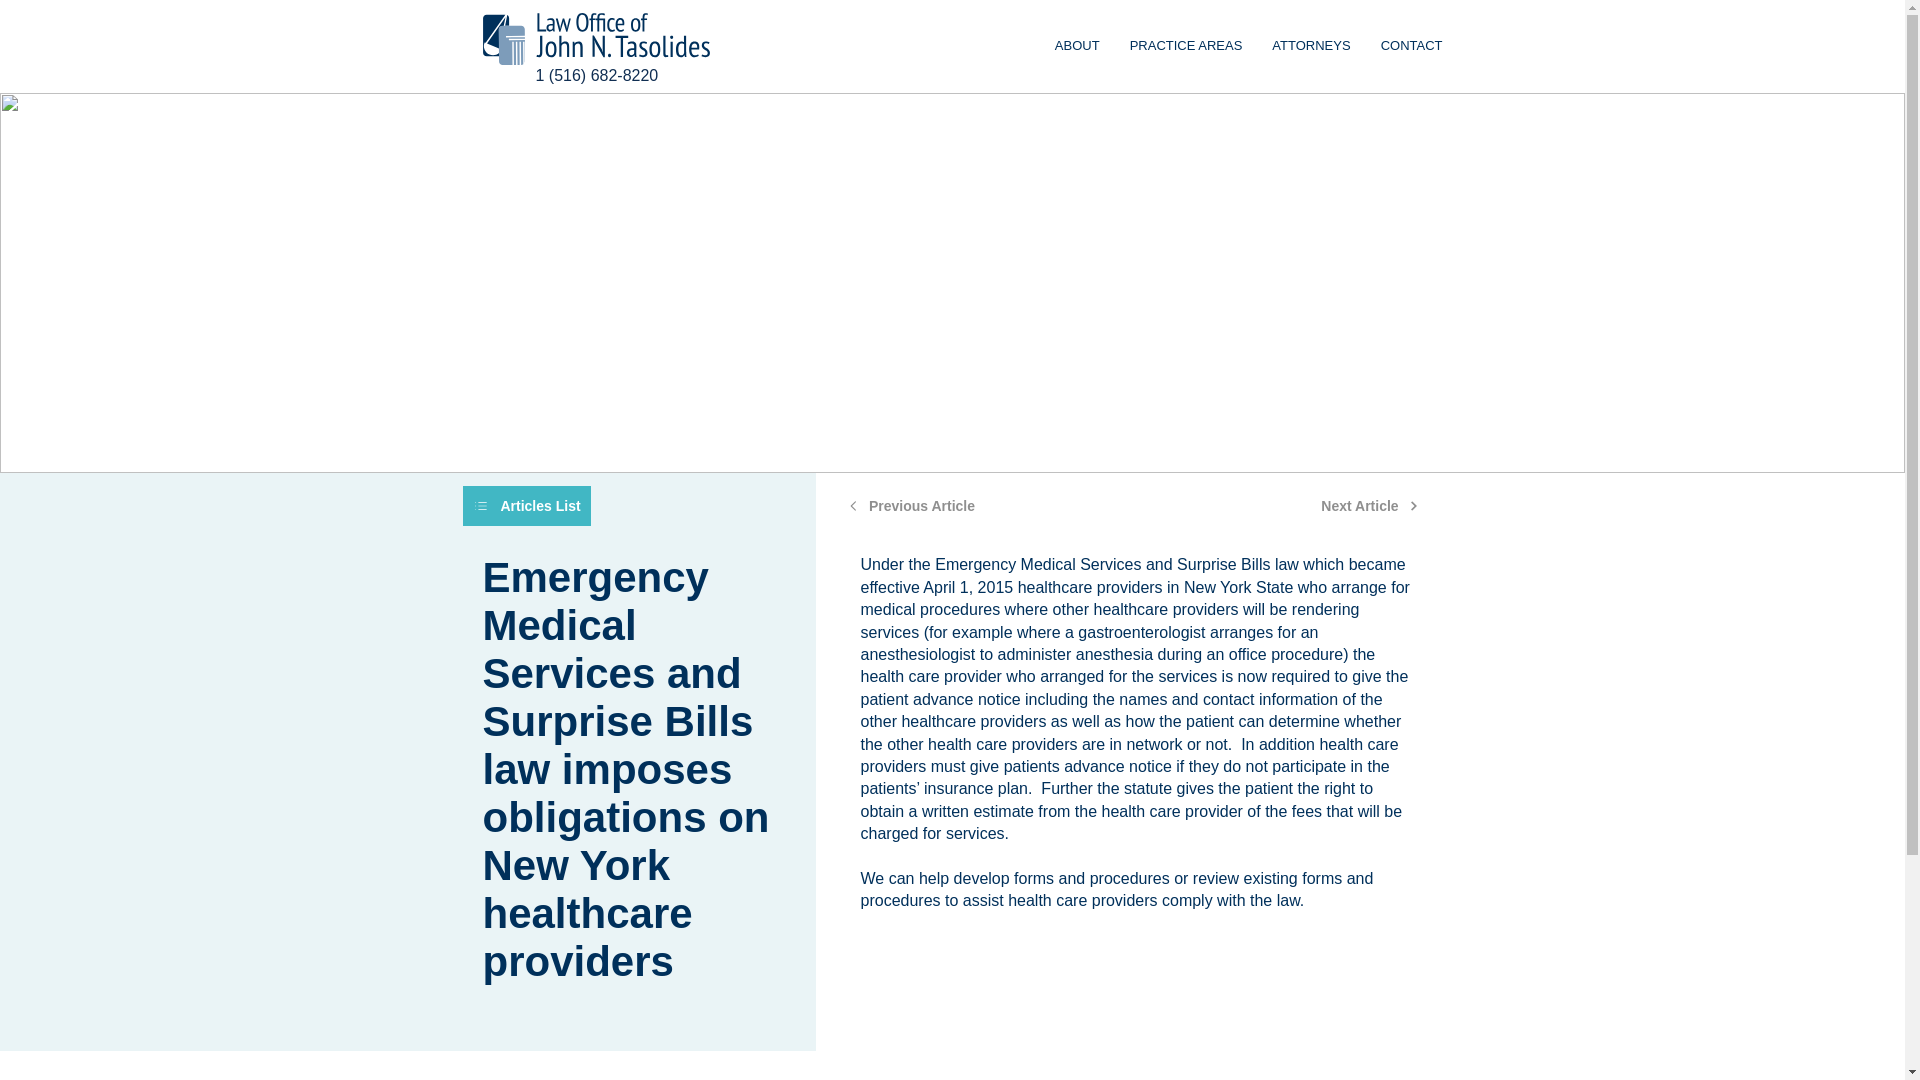 This screenshot has height=1080, width=1920. What do you see at coordinates (1310, 46) in the screenshot?
I see `CONTACT` at bounding box center [1310, 46].